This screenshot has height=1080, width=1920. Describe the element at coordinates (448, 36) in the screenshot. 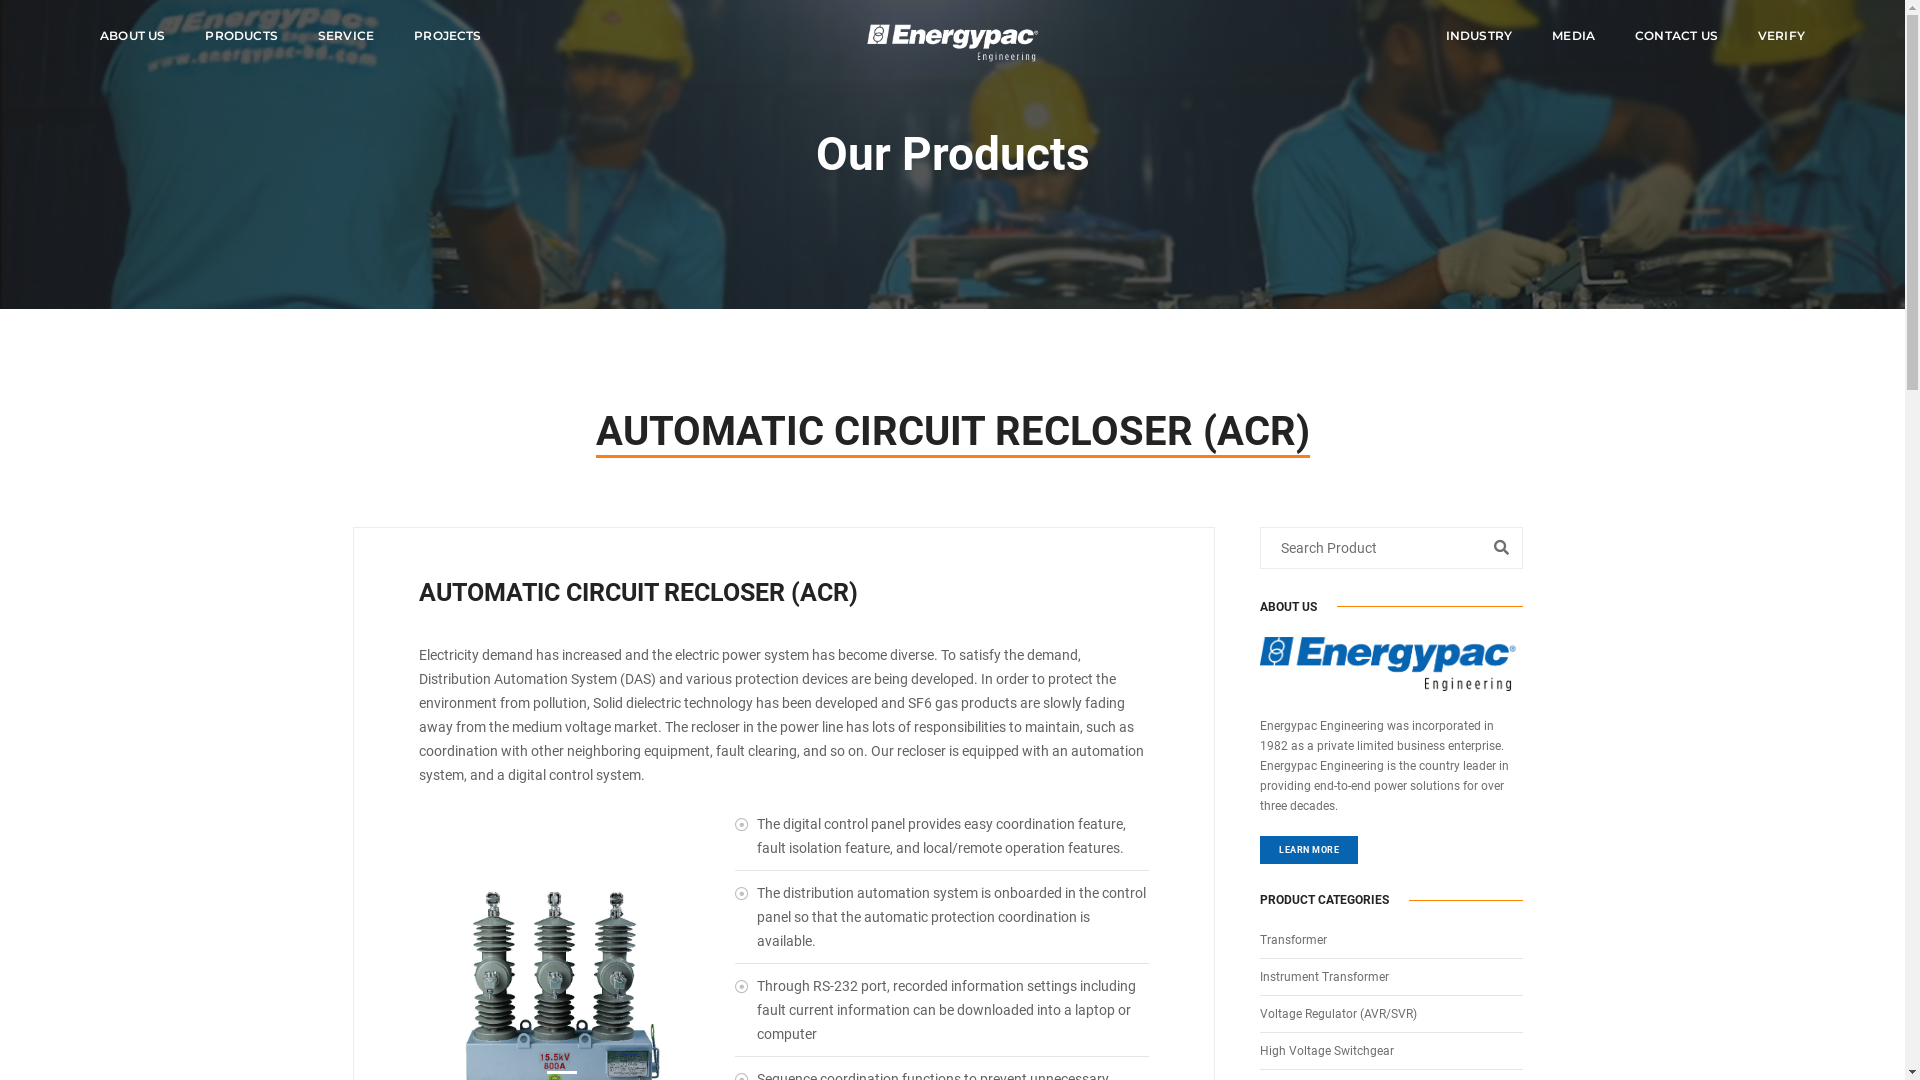

I see `PROJECTS` at that location.